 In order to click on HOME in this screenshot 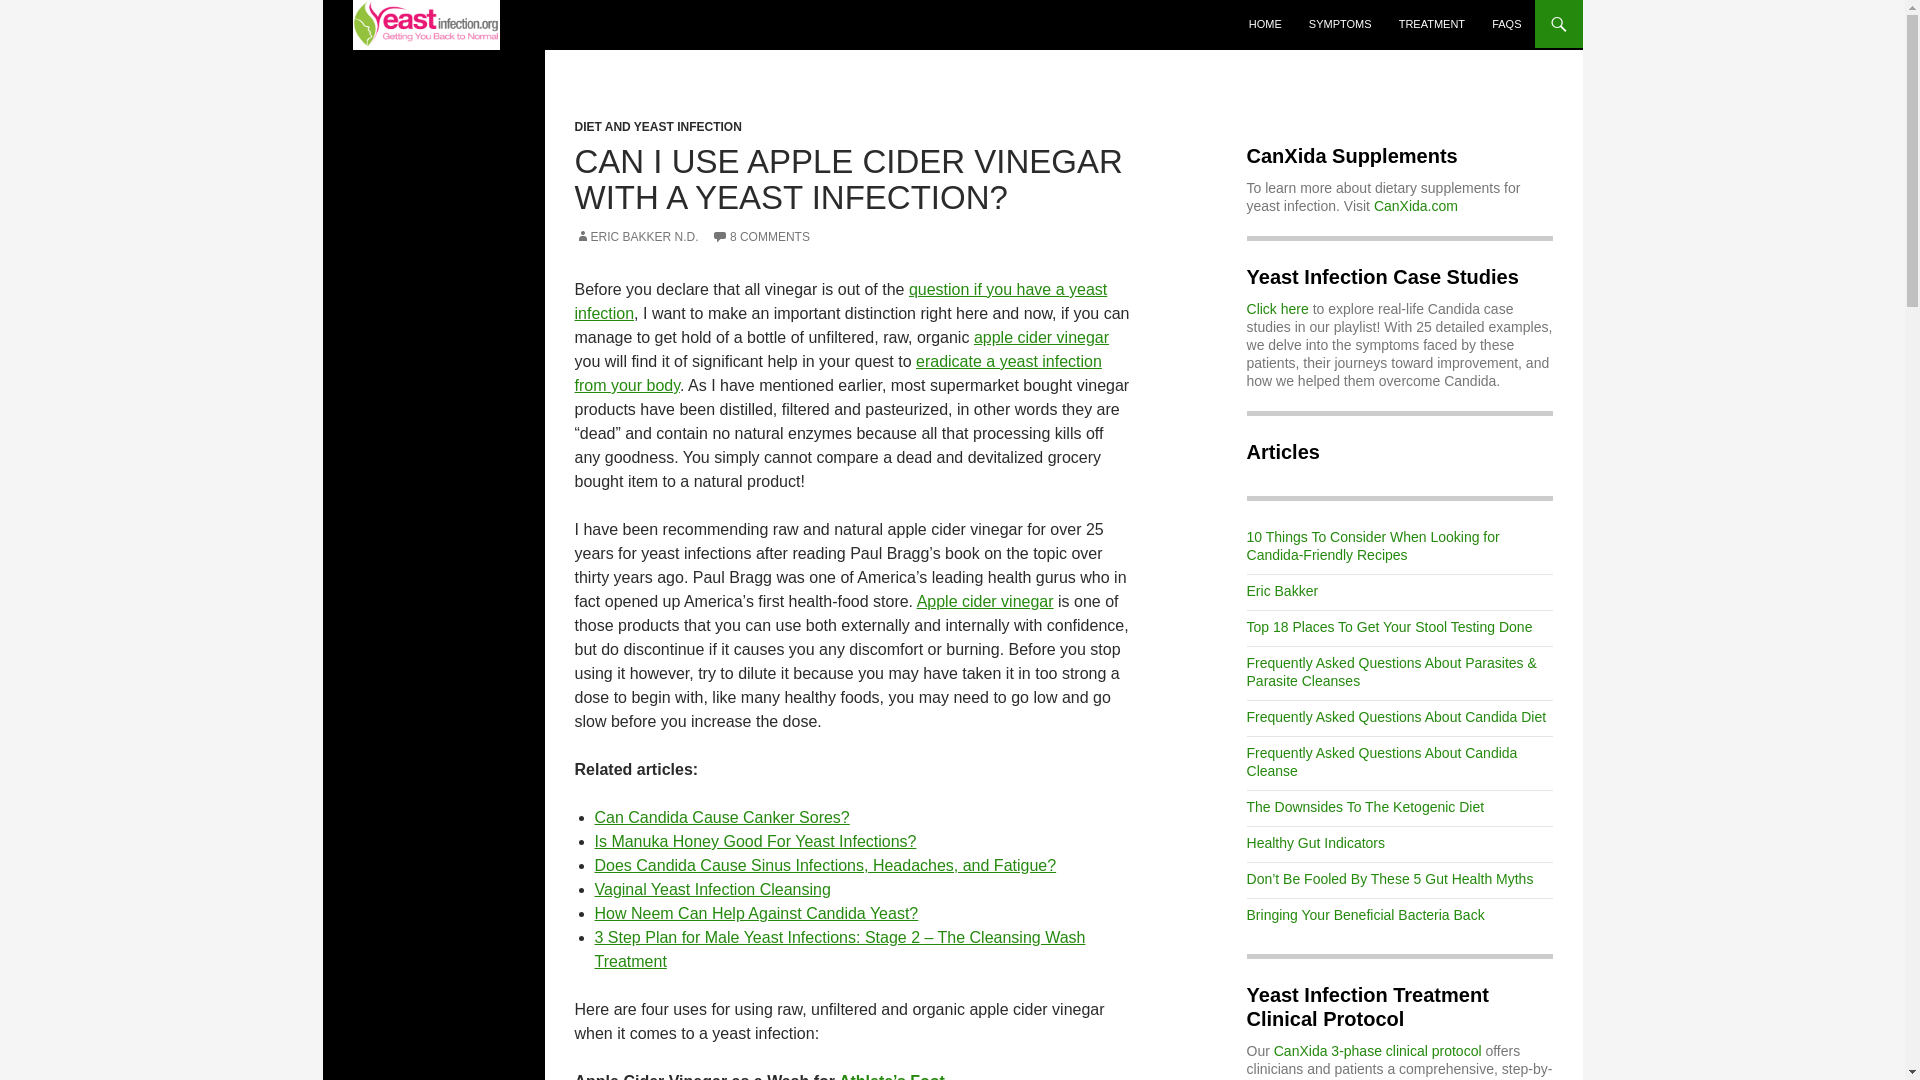, I will do `click(1265, 24)`.